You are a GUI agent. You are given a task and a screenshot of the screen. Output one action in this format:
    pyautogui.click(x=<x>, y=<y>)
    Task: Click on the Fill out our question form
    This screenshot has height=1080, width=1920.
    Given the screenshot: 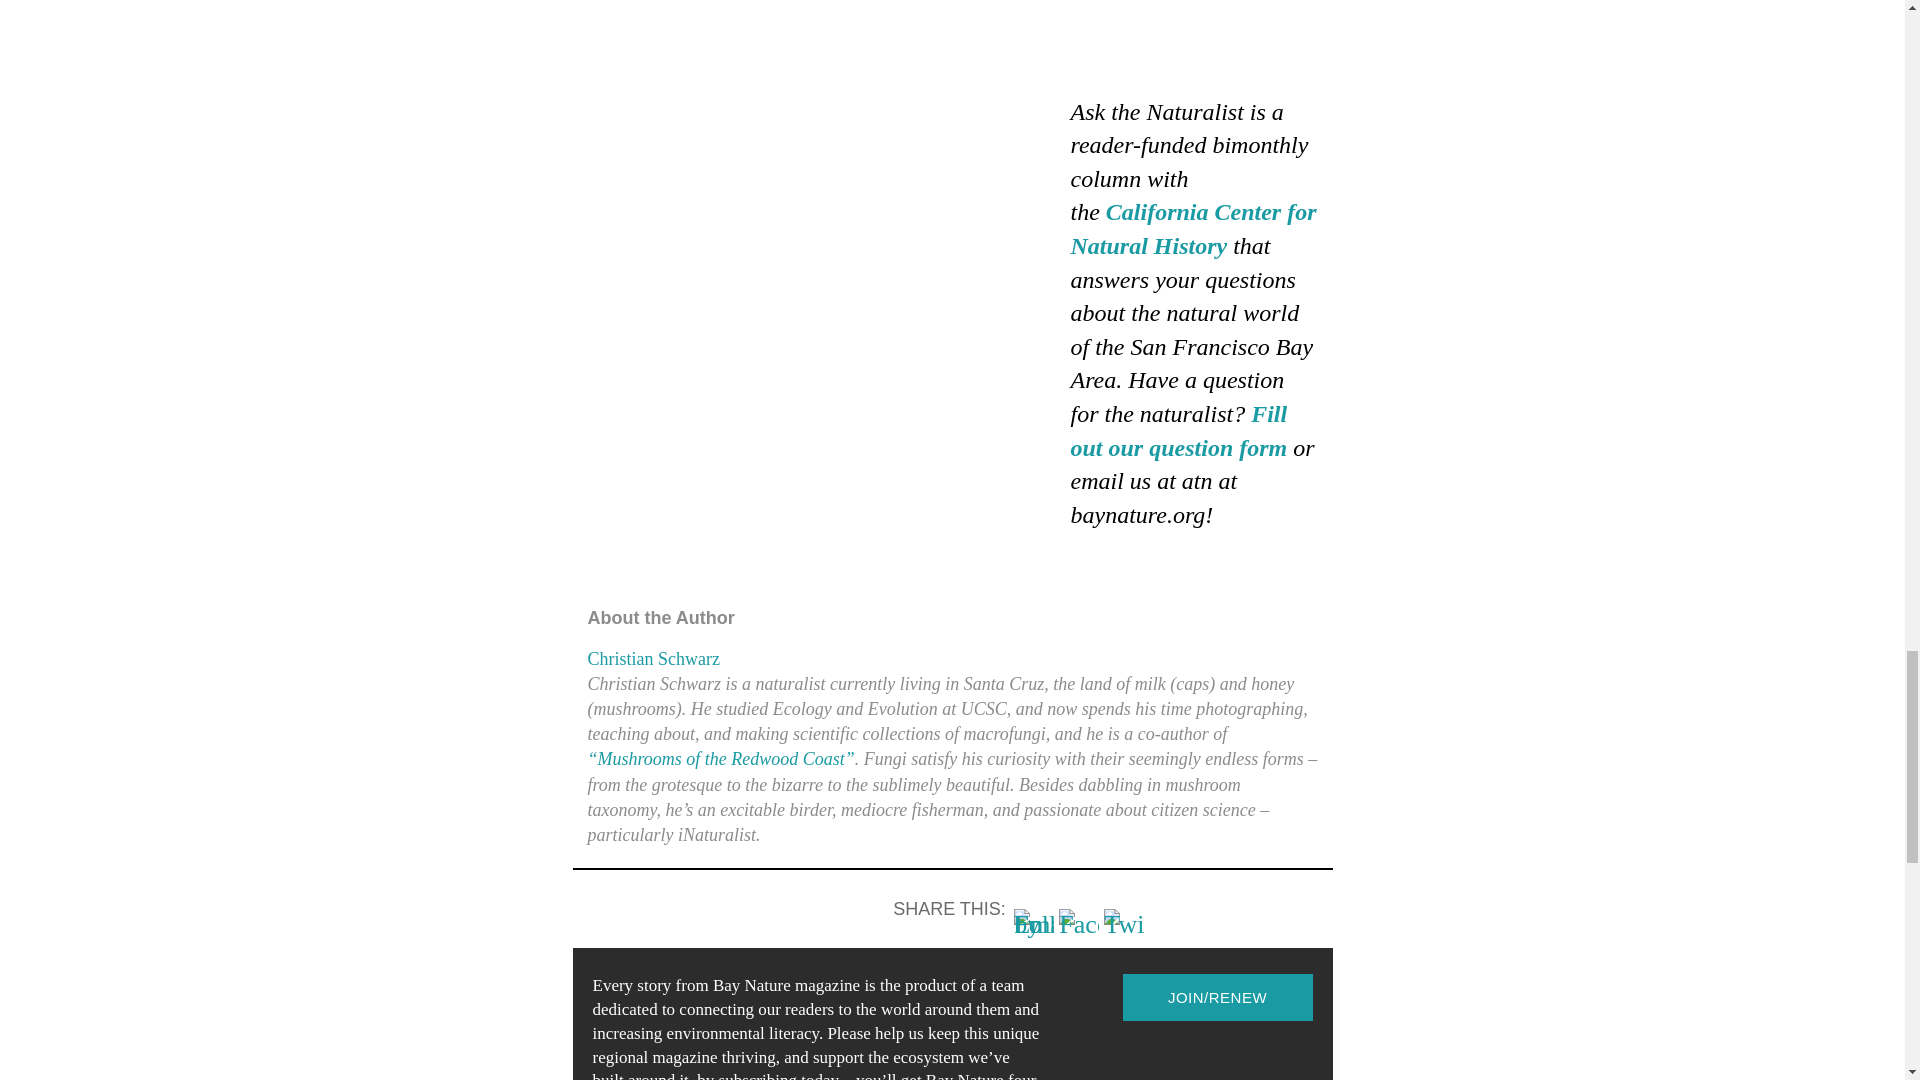 What is the action you would take?
    pyautogui.click(x=1178, y=430)
    